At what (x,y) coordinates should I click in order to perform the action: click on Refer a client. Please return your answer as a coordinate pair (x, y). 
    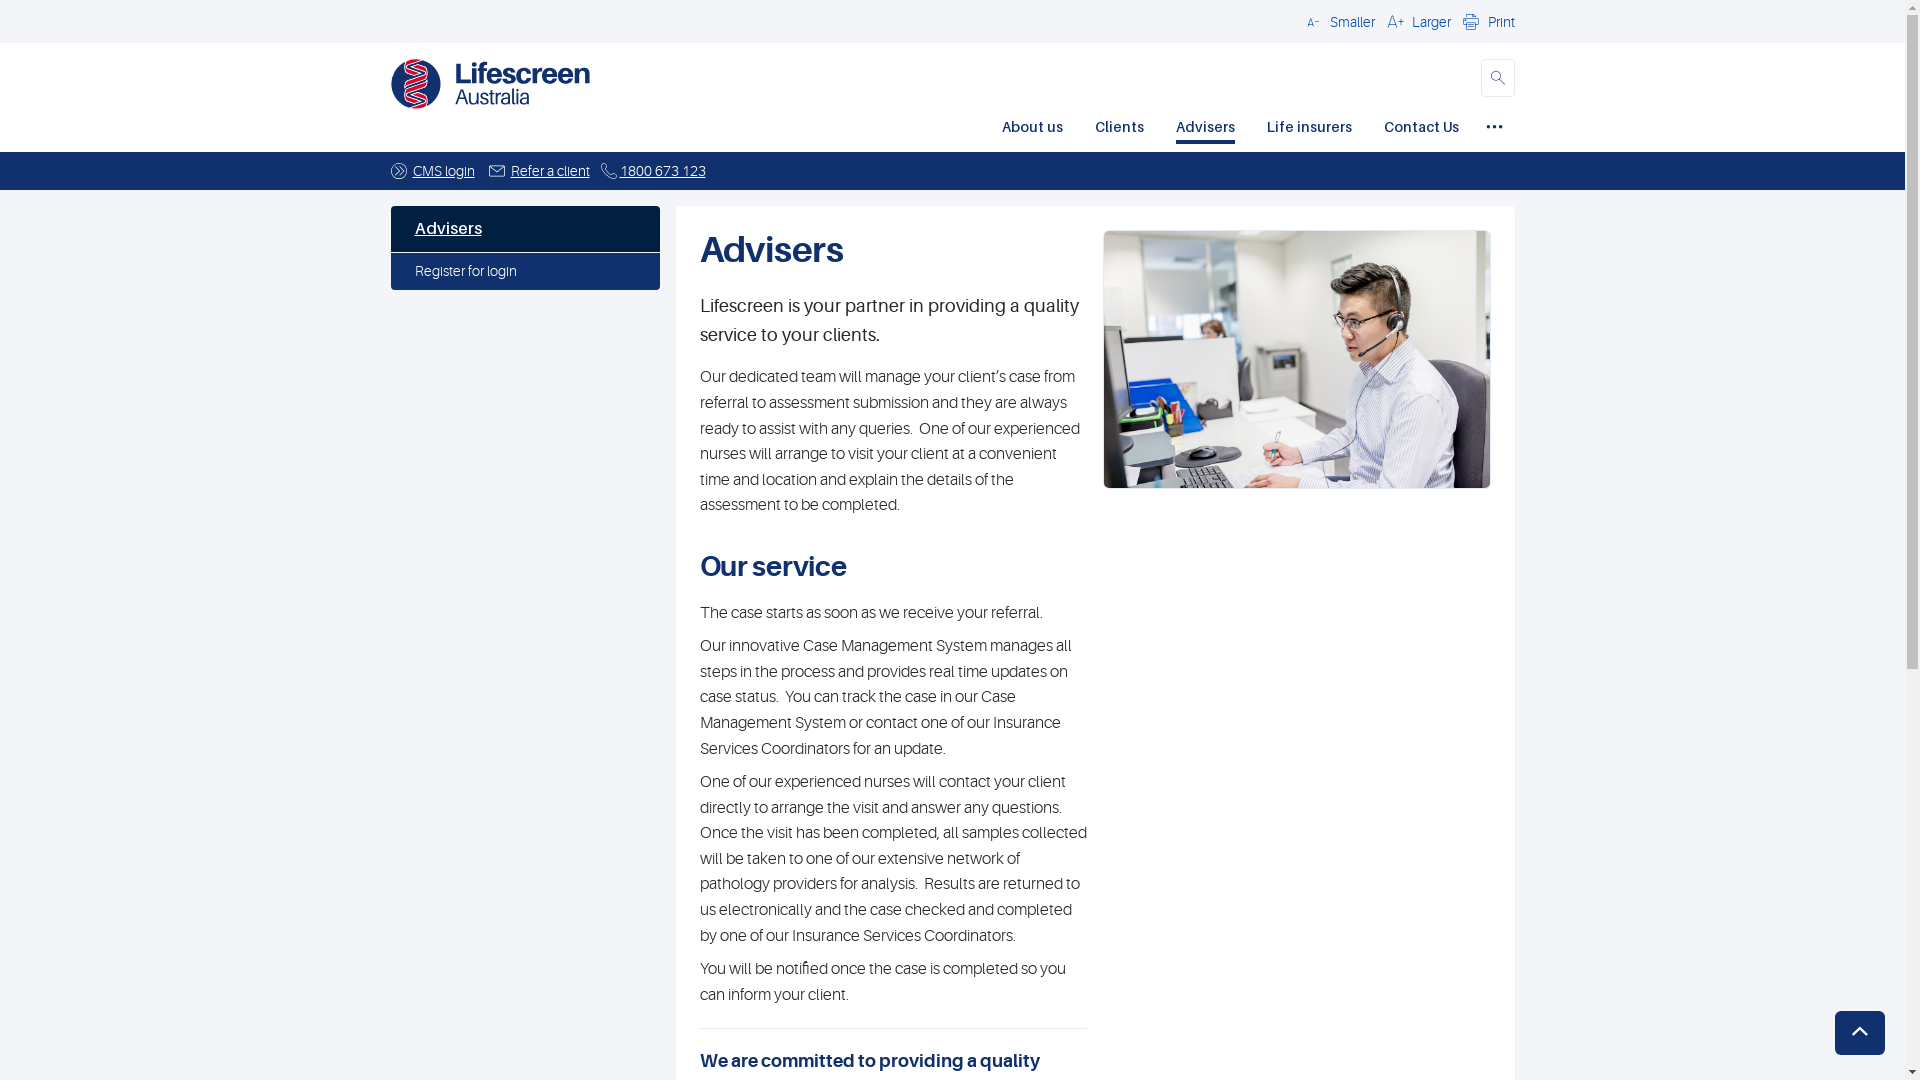
    Looking at the image, I should click on (550, 171).